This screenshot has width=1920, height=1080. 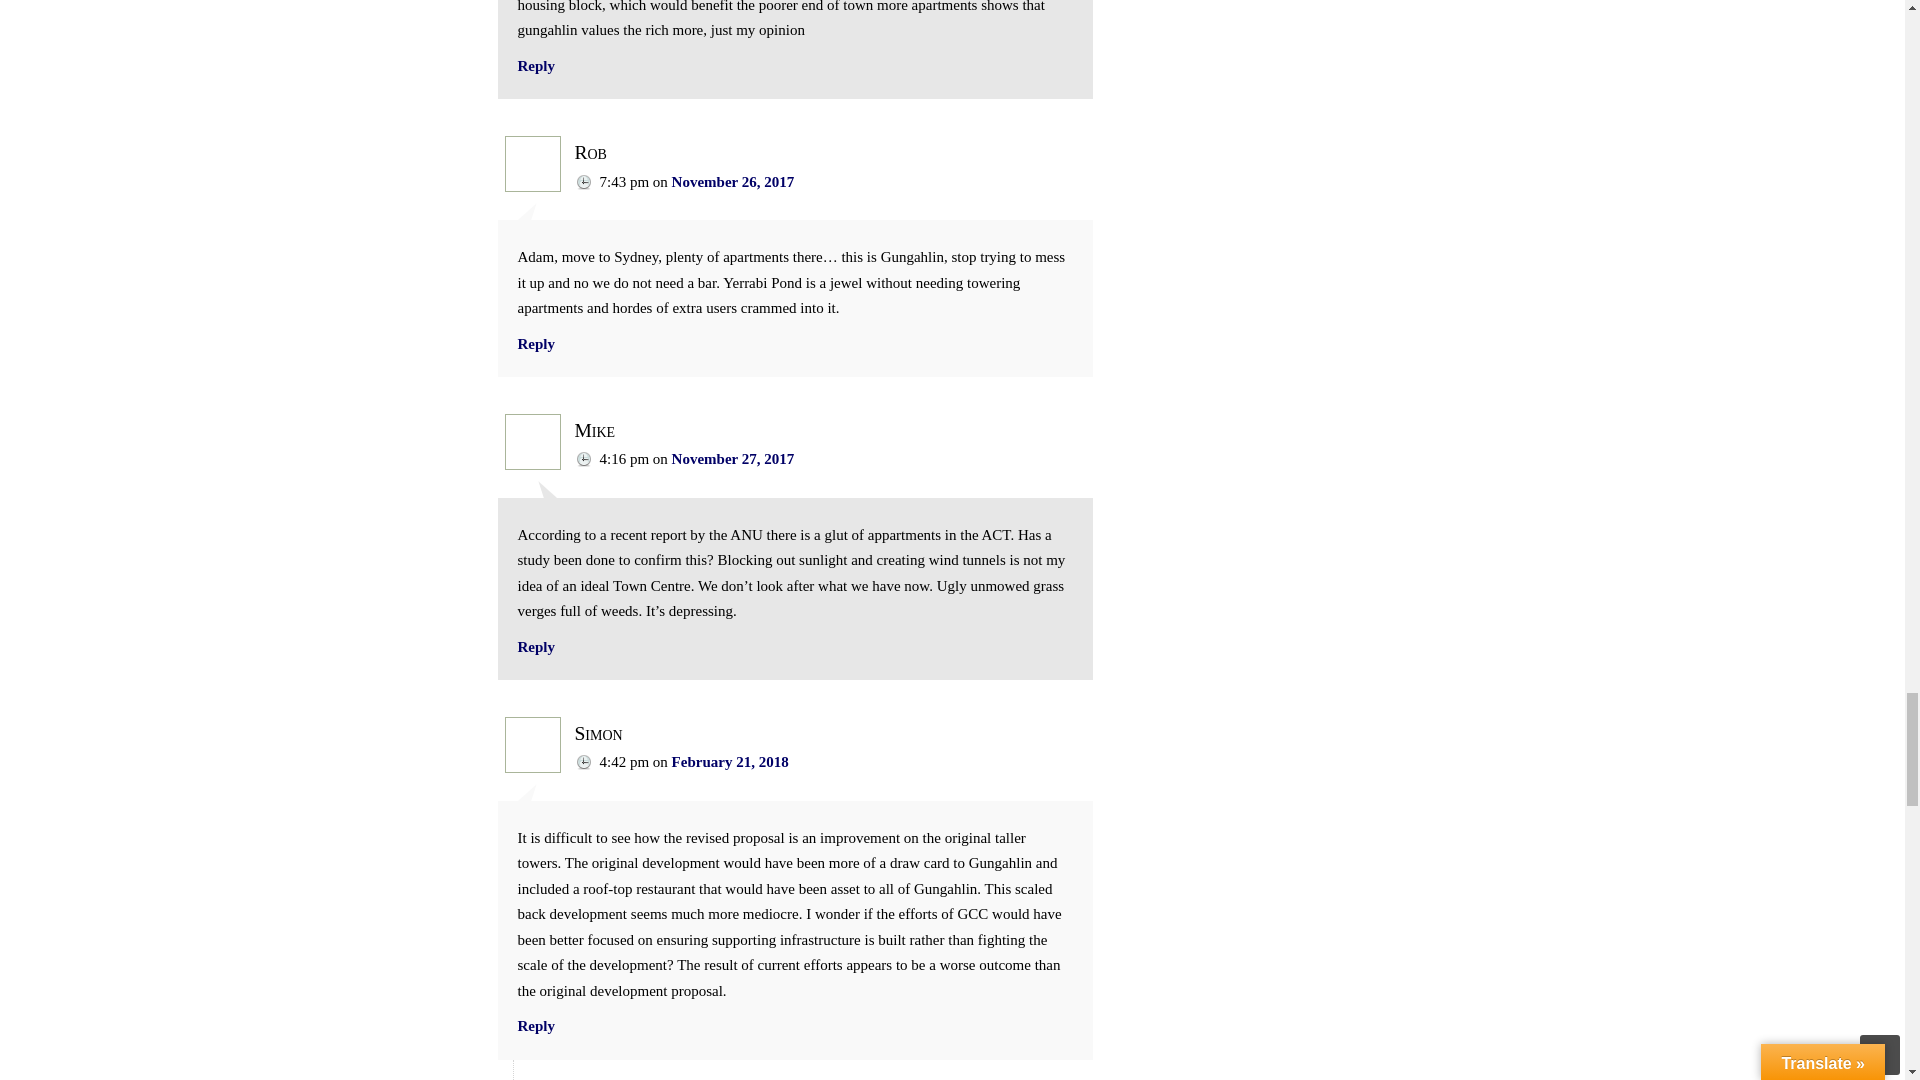 I want to click on February 21, 2018, so click(x=730, y=762).